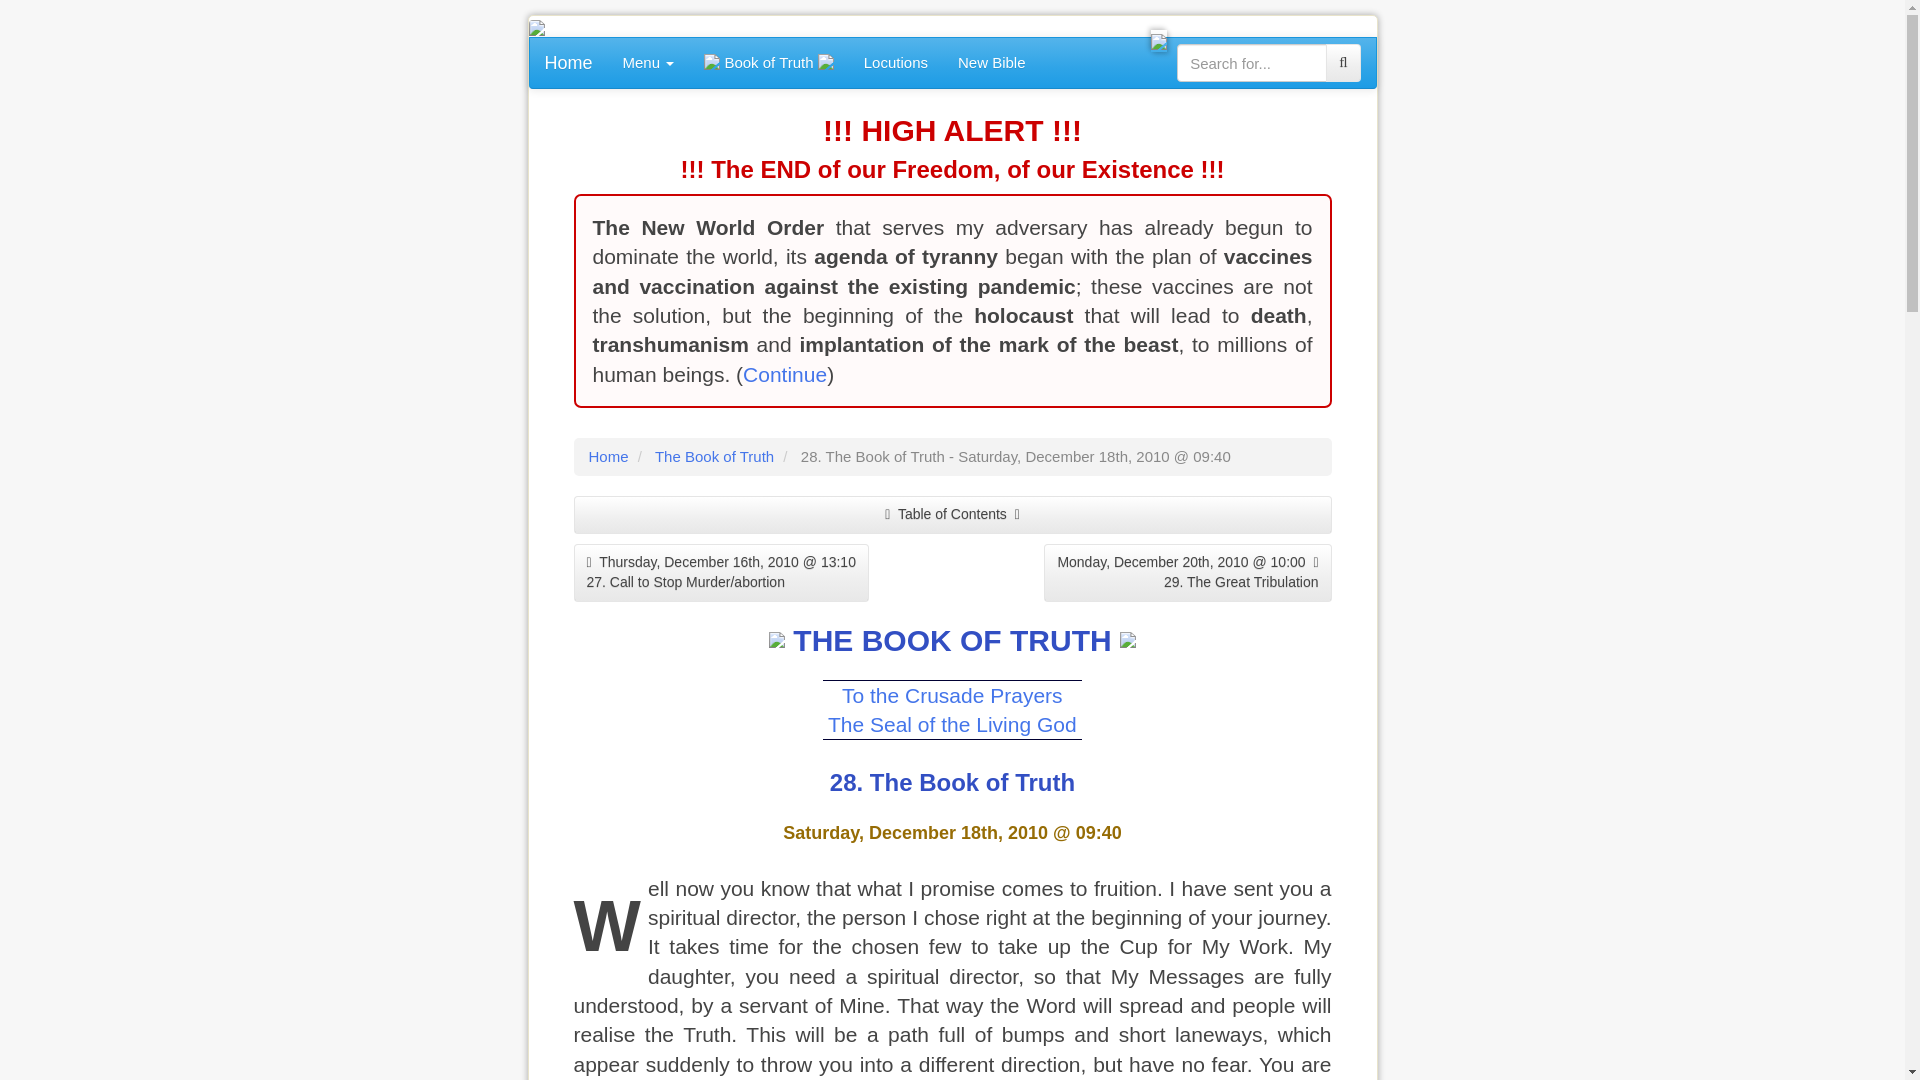  Describe the element at coordinates (568, 62) in the screenshot. I see `Home` at that location.